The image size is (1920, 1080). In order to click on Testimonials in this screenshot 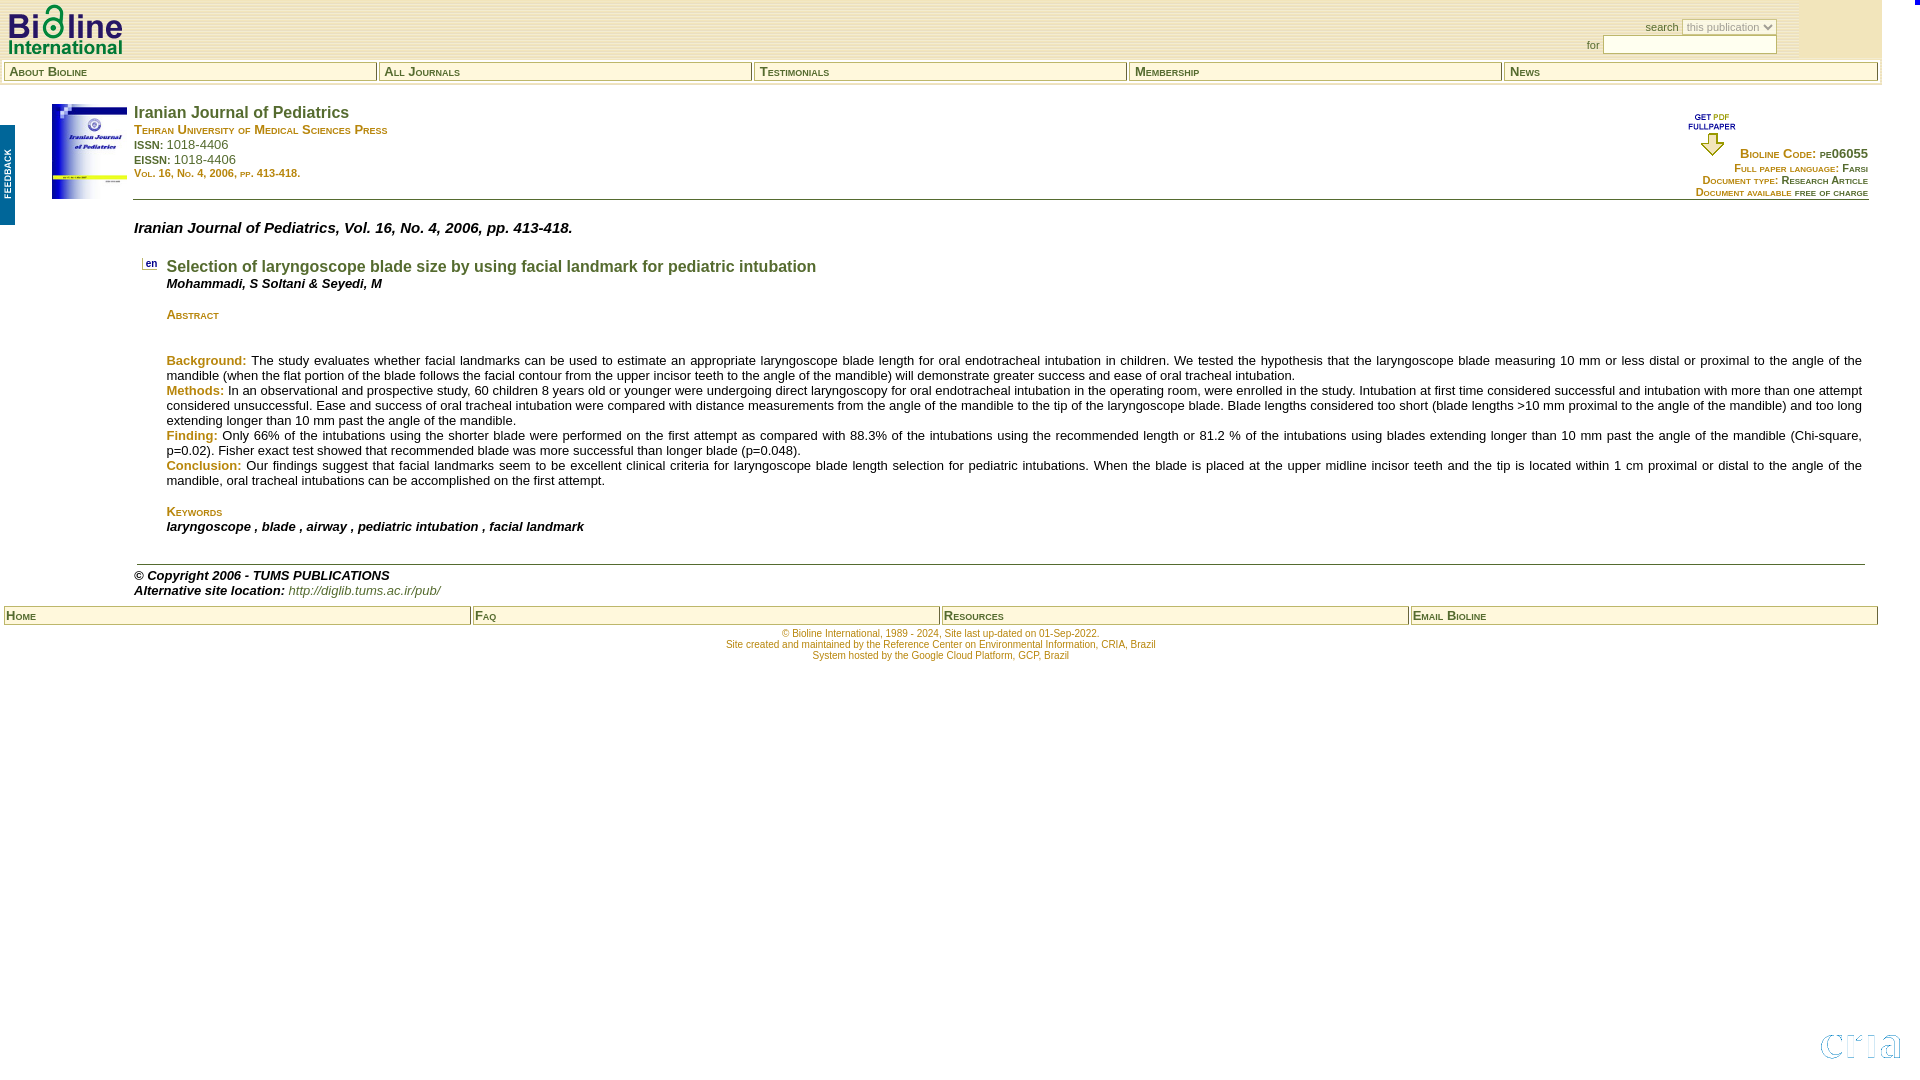, I will do `click(794, 70)`.